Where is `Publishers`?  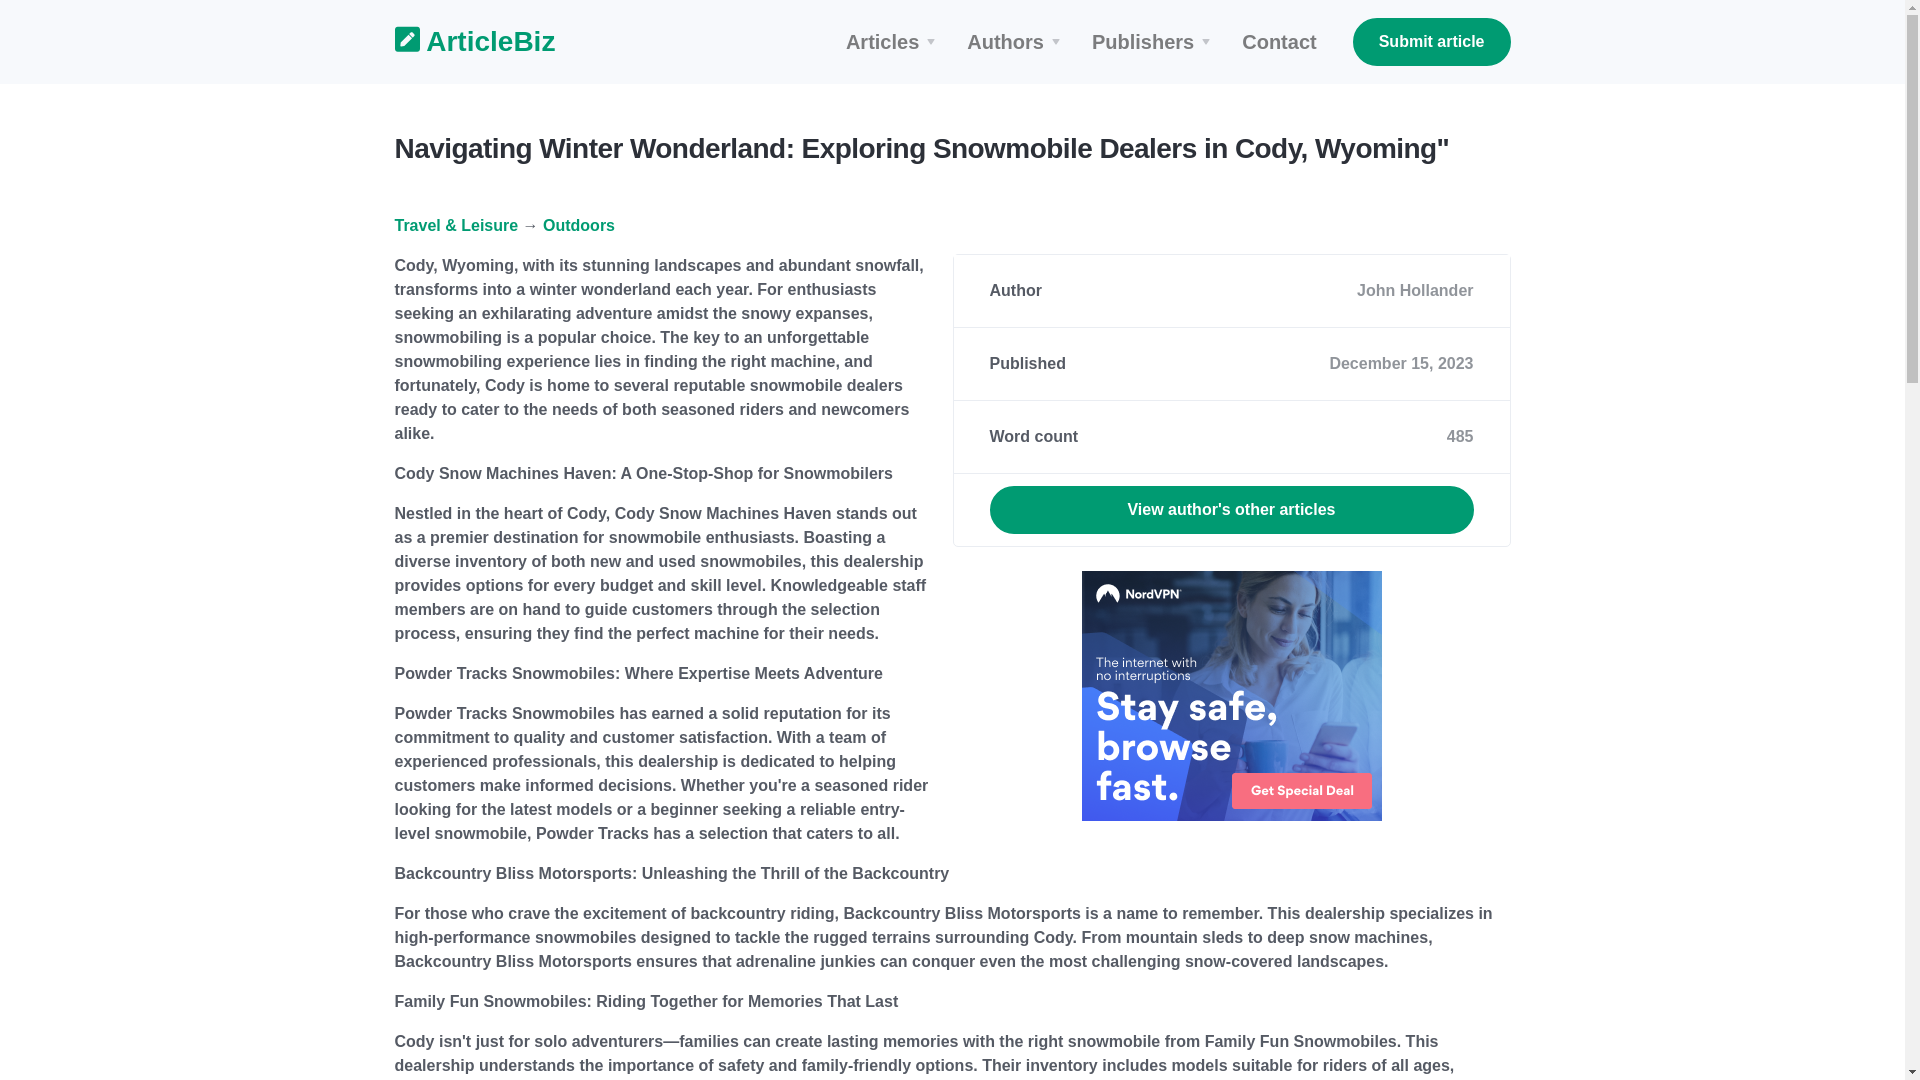 Publishers is located at coordinates (1154, 42).